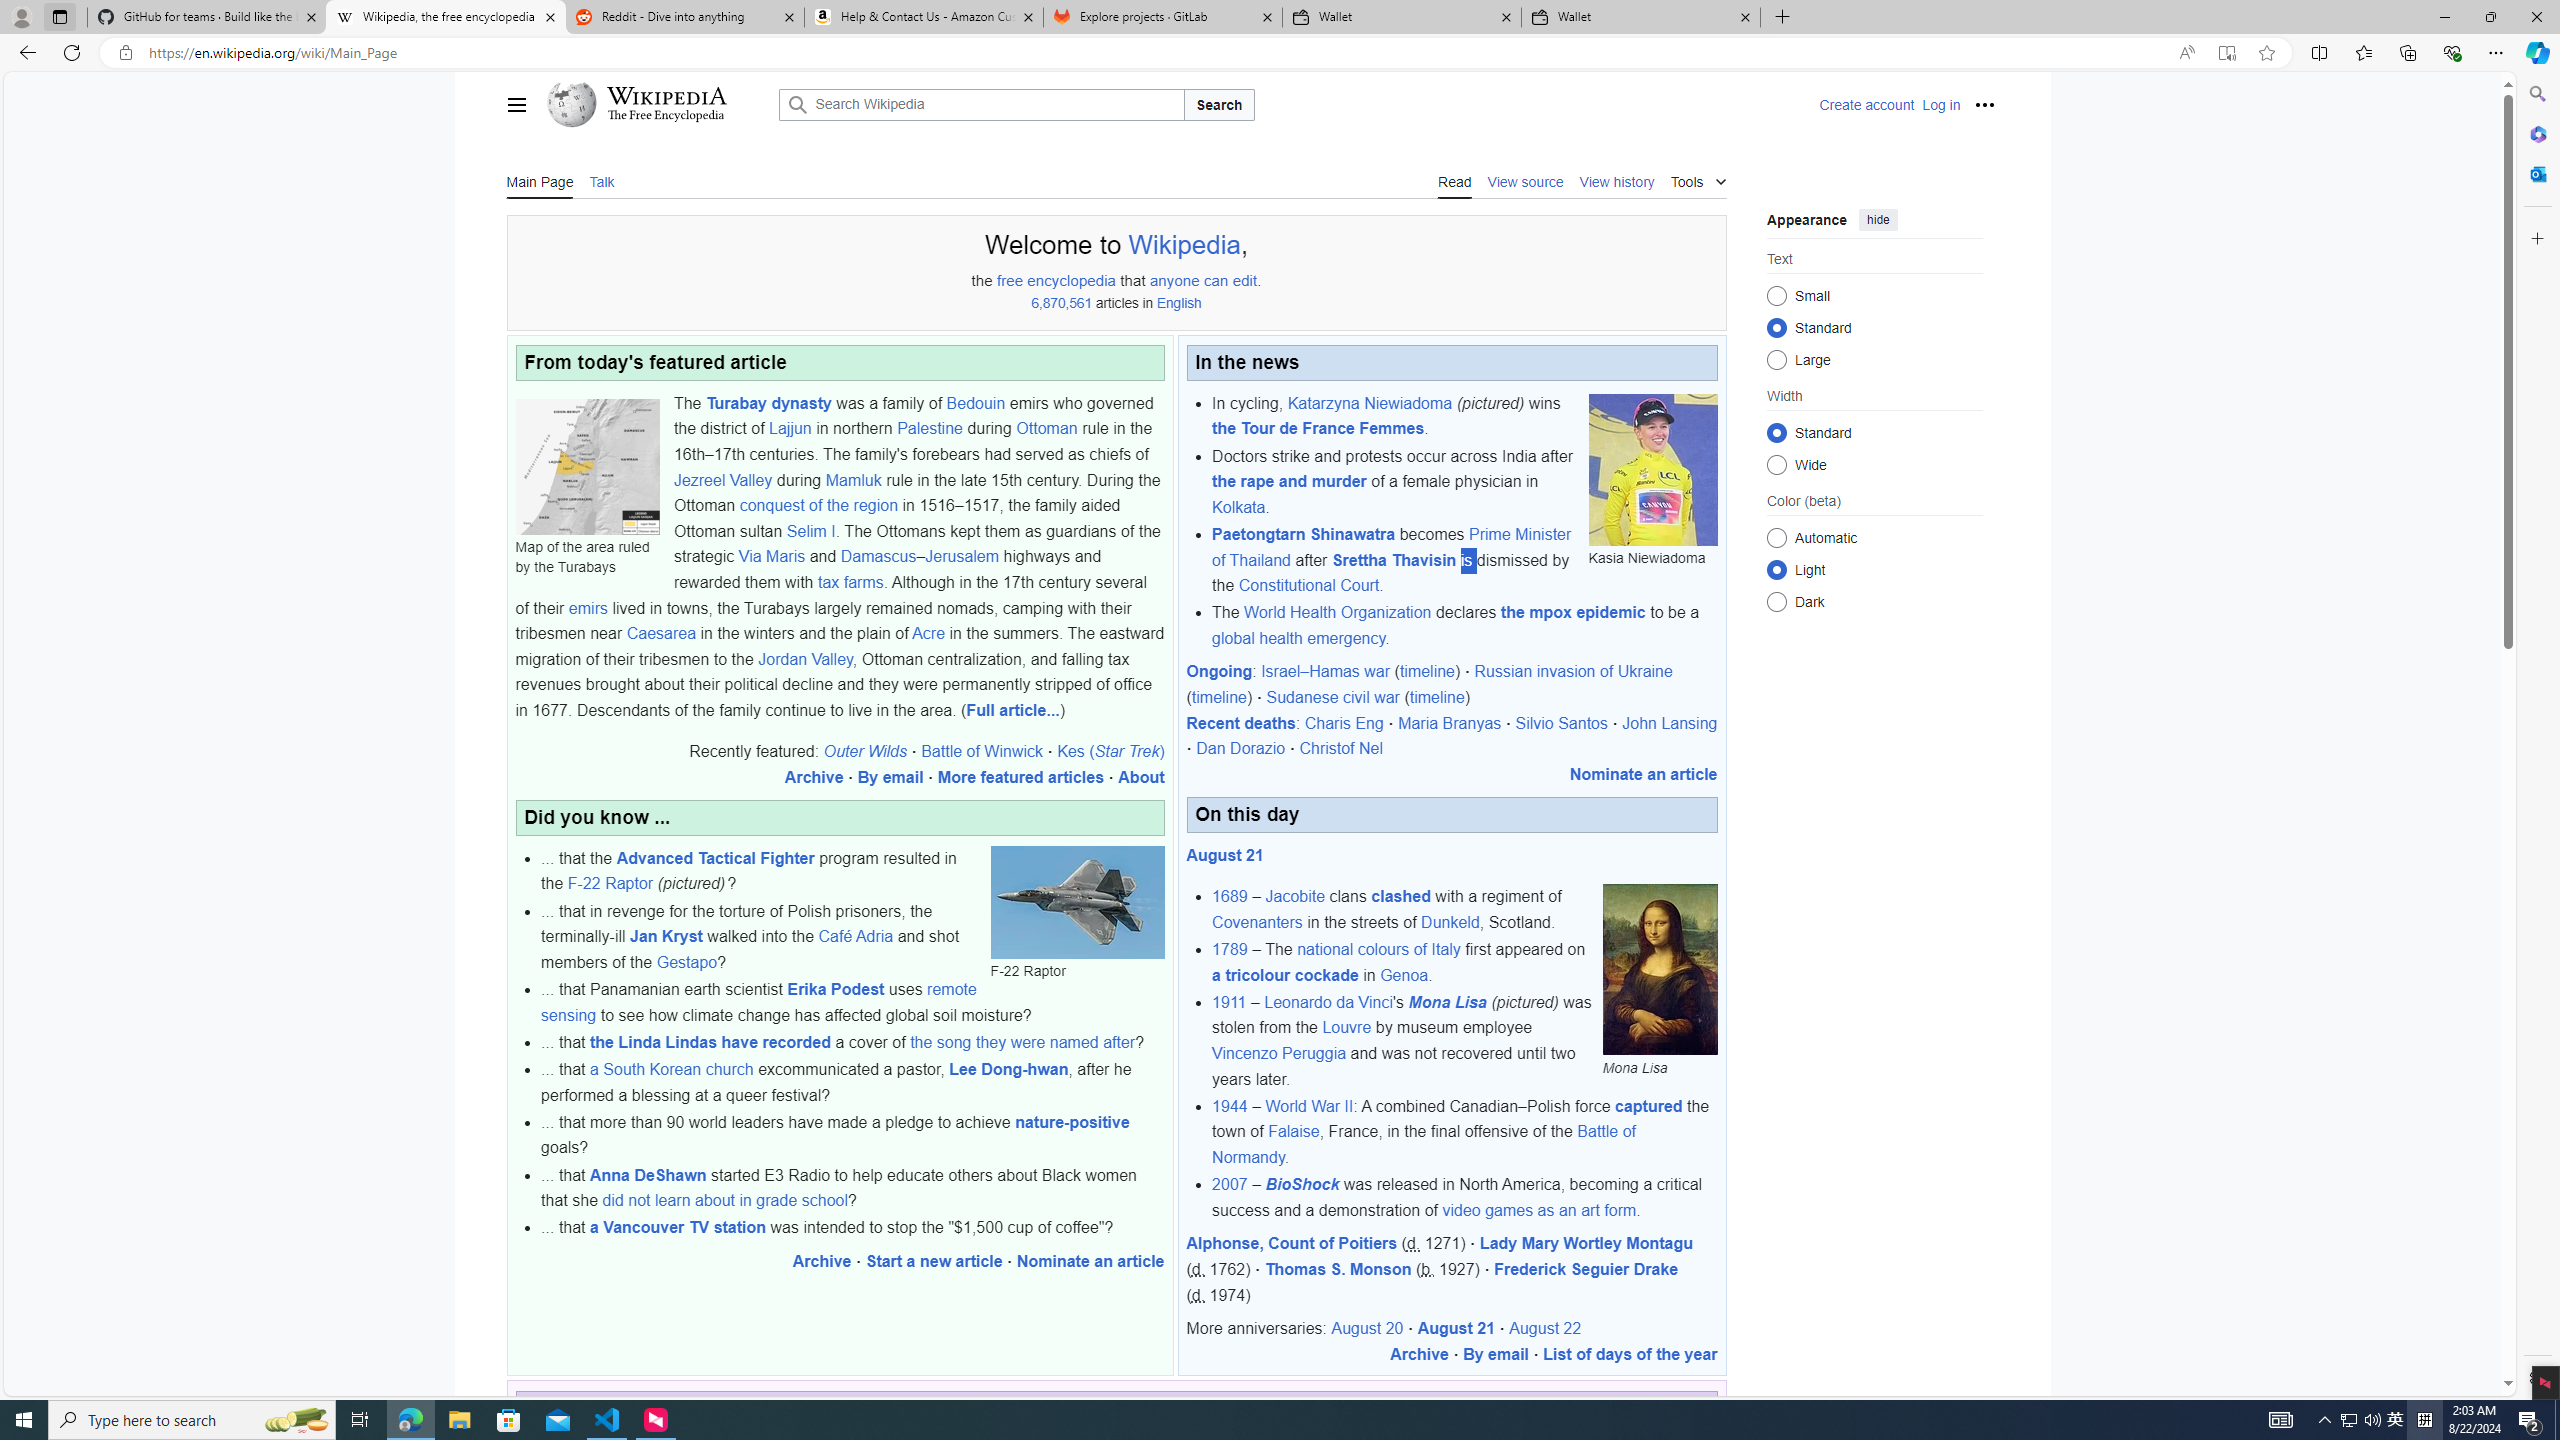 Image resolution: width=2560 pixels, height=1440 pixels. What do you see at coordinates (1366, 1328) in the screenshot?
I see `August 20` at bounding box center [1366, 1328].